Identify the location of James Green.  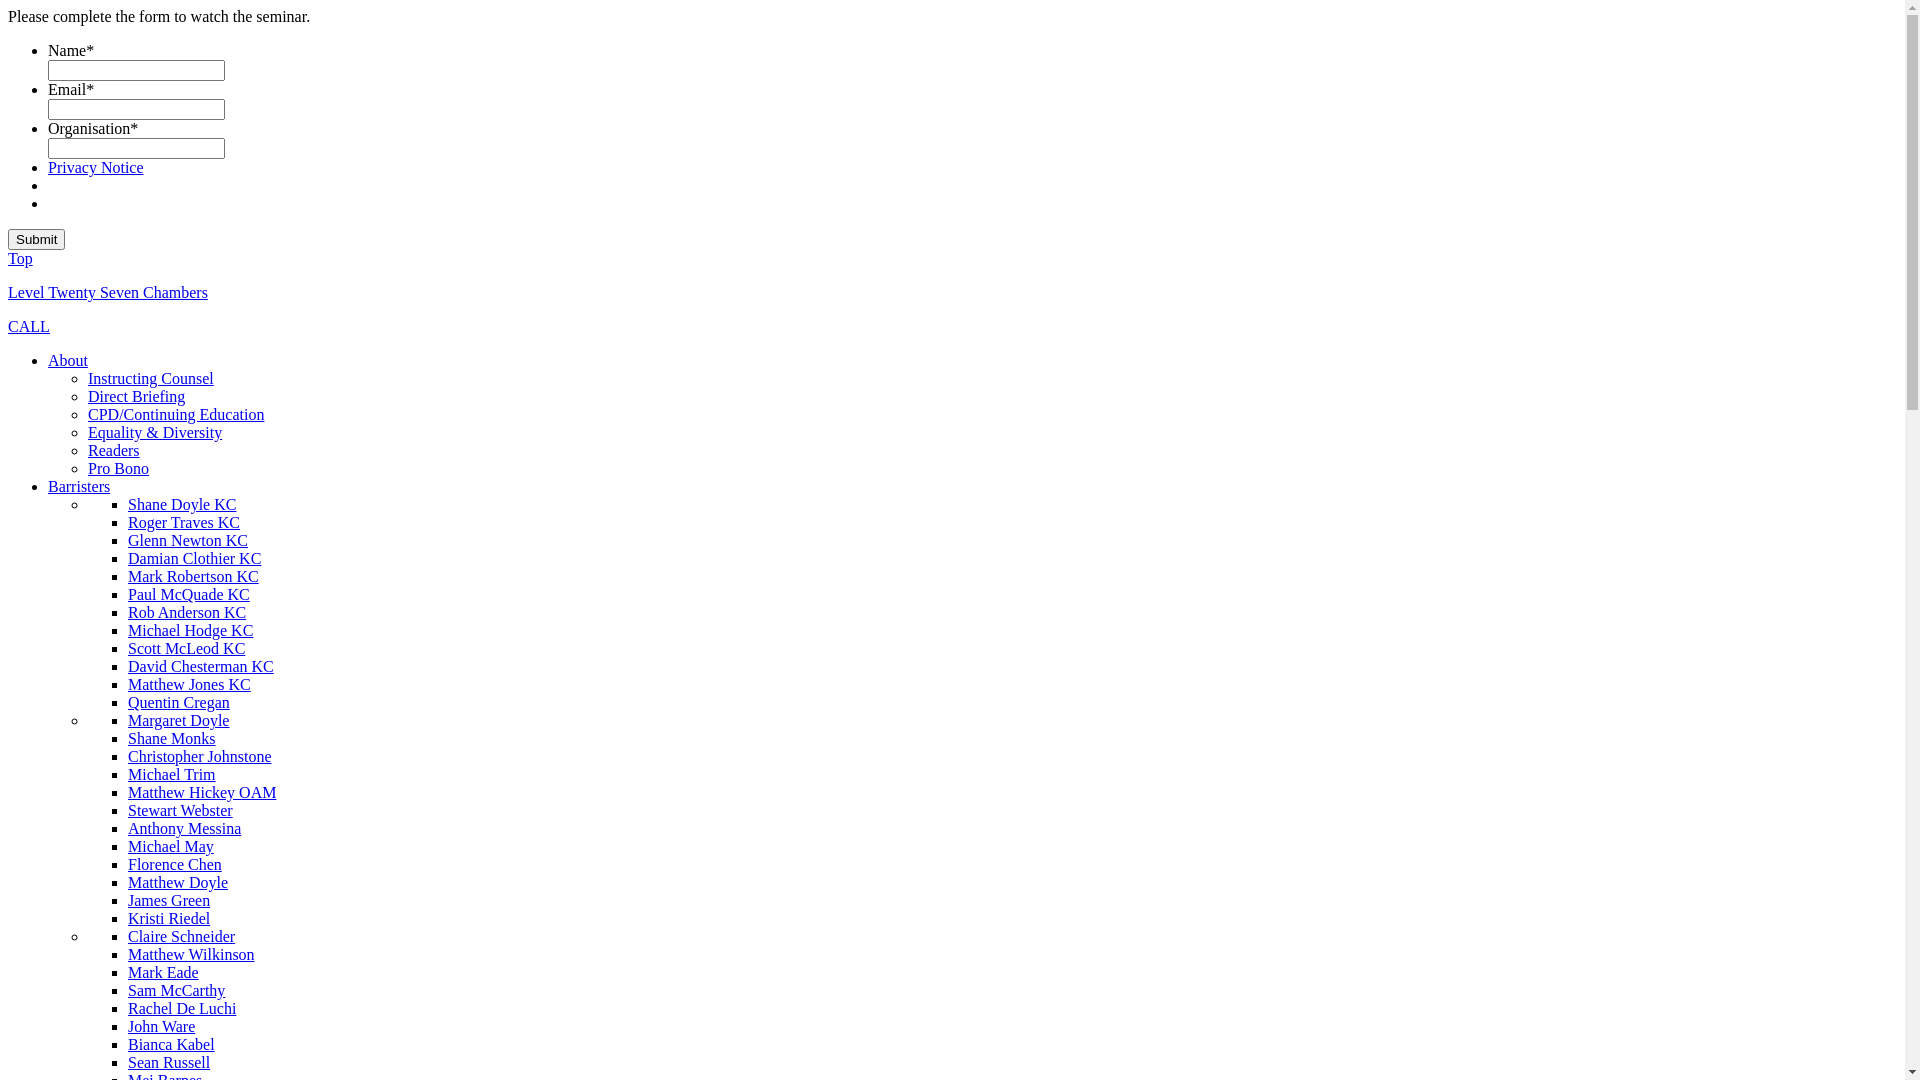
(169, 900).